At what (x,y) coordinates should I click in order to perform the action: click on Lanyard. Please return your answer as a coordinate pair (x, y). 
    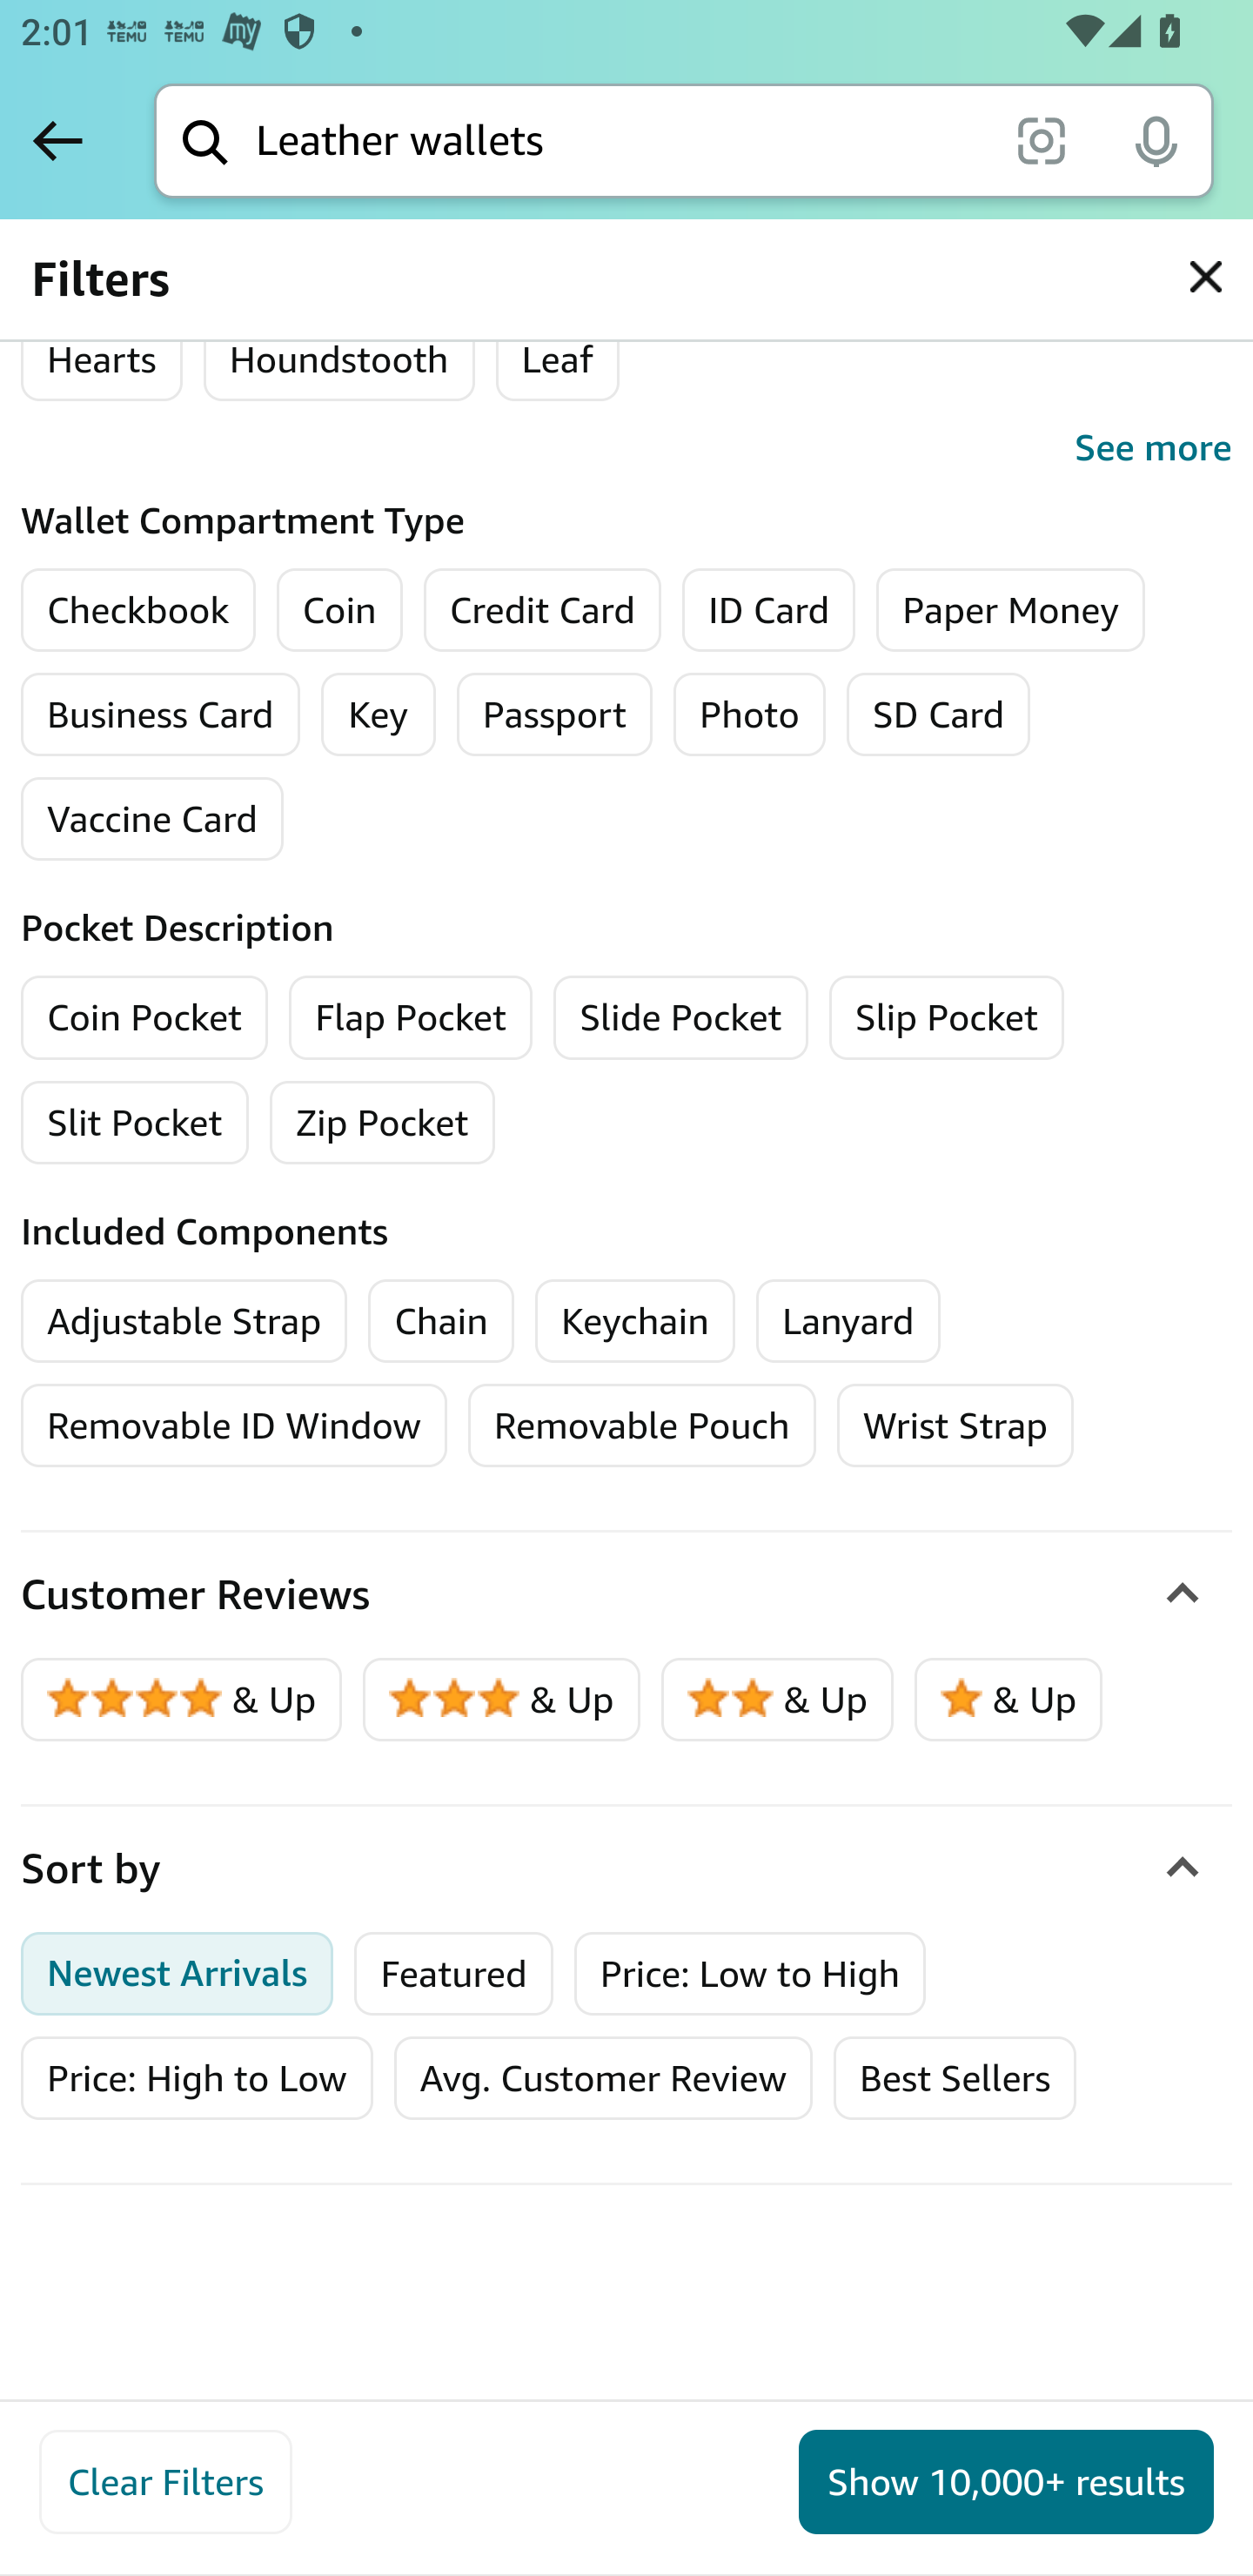
    Looking at the image, I should click on (848, 1319).